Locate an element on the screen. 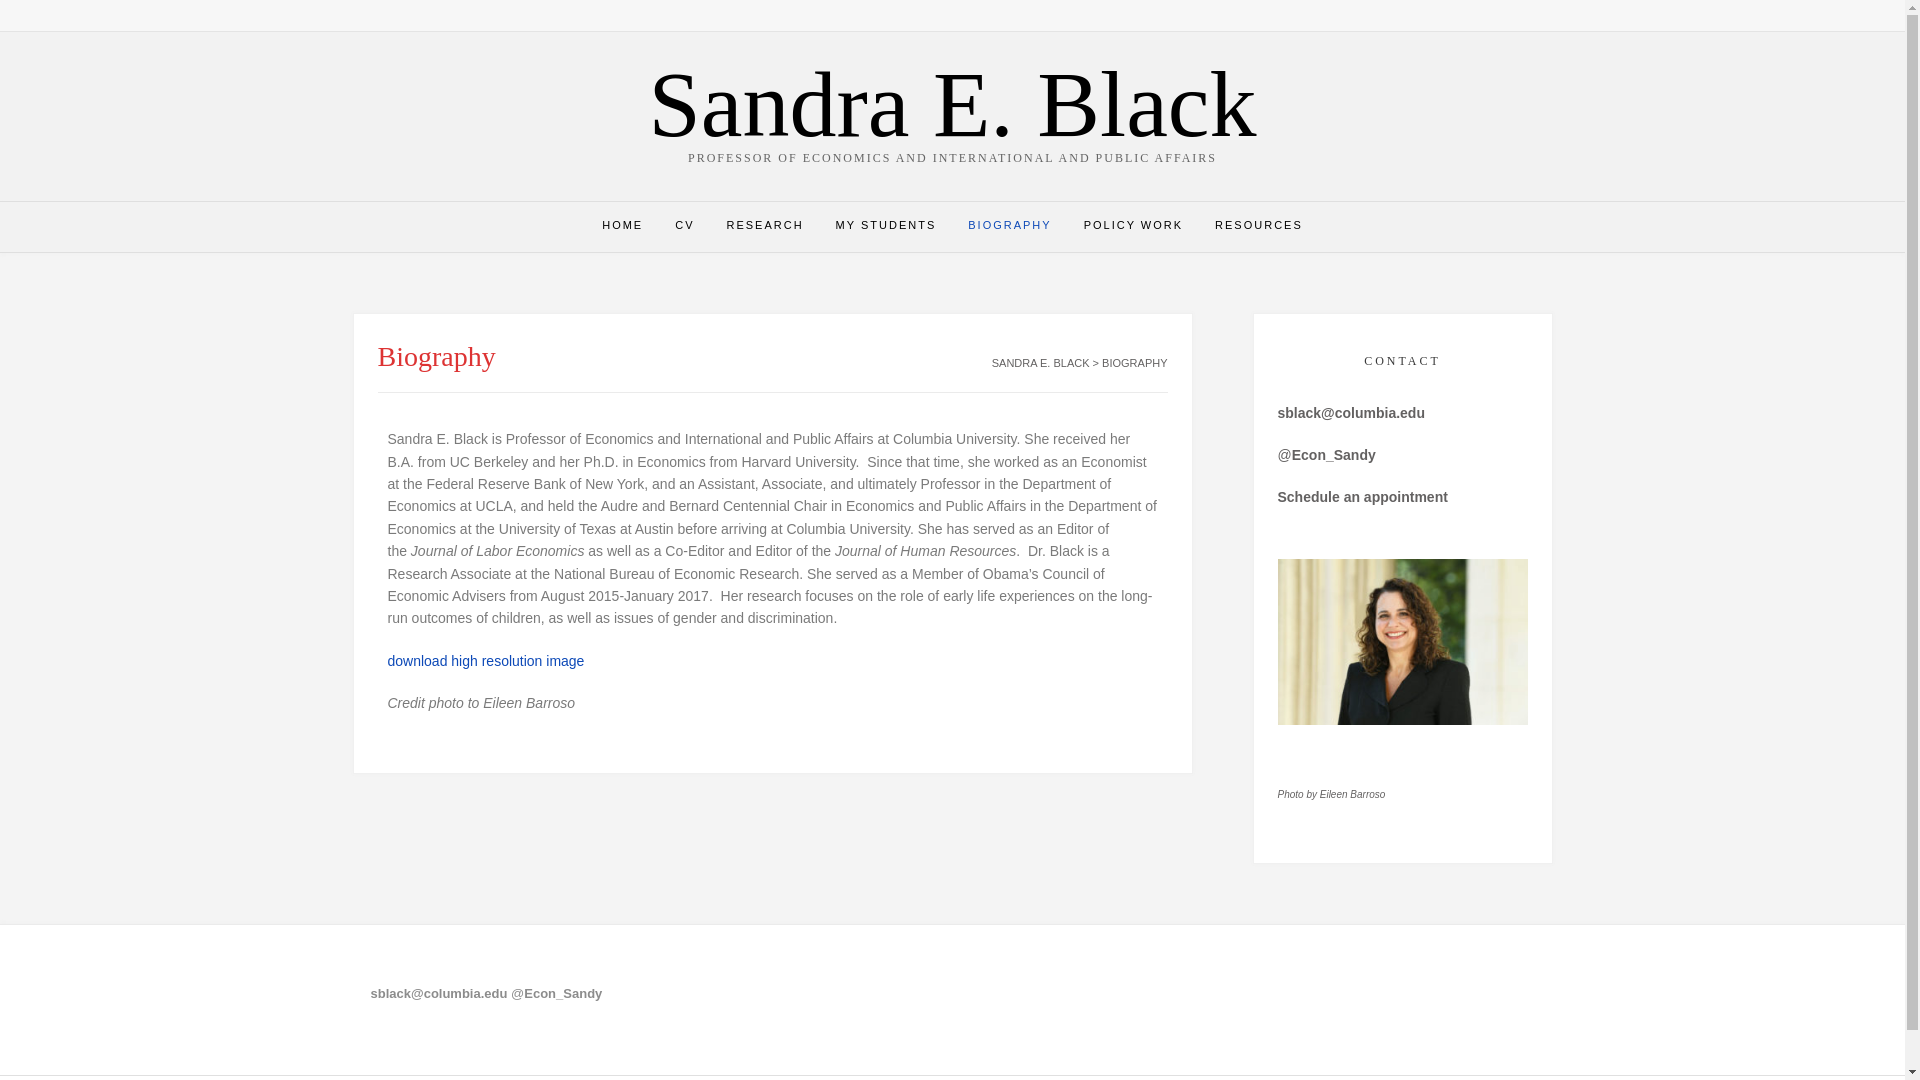  HOME is located at coordinates (622, 226).